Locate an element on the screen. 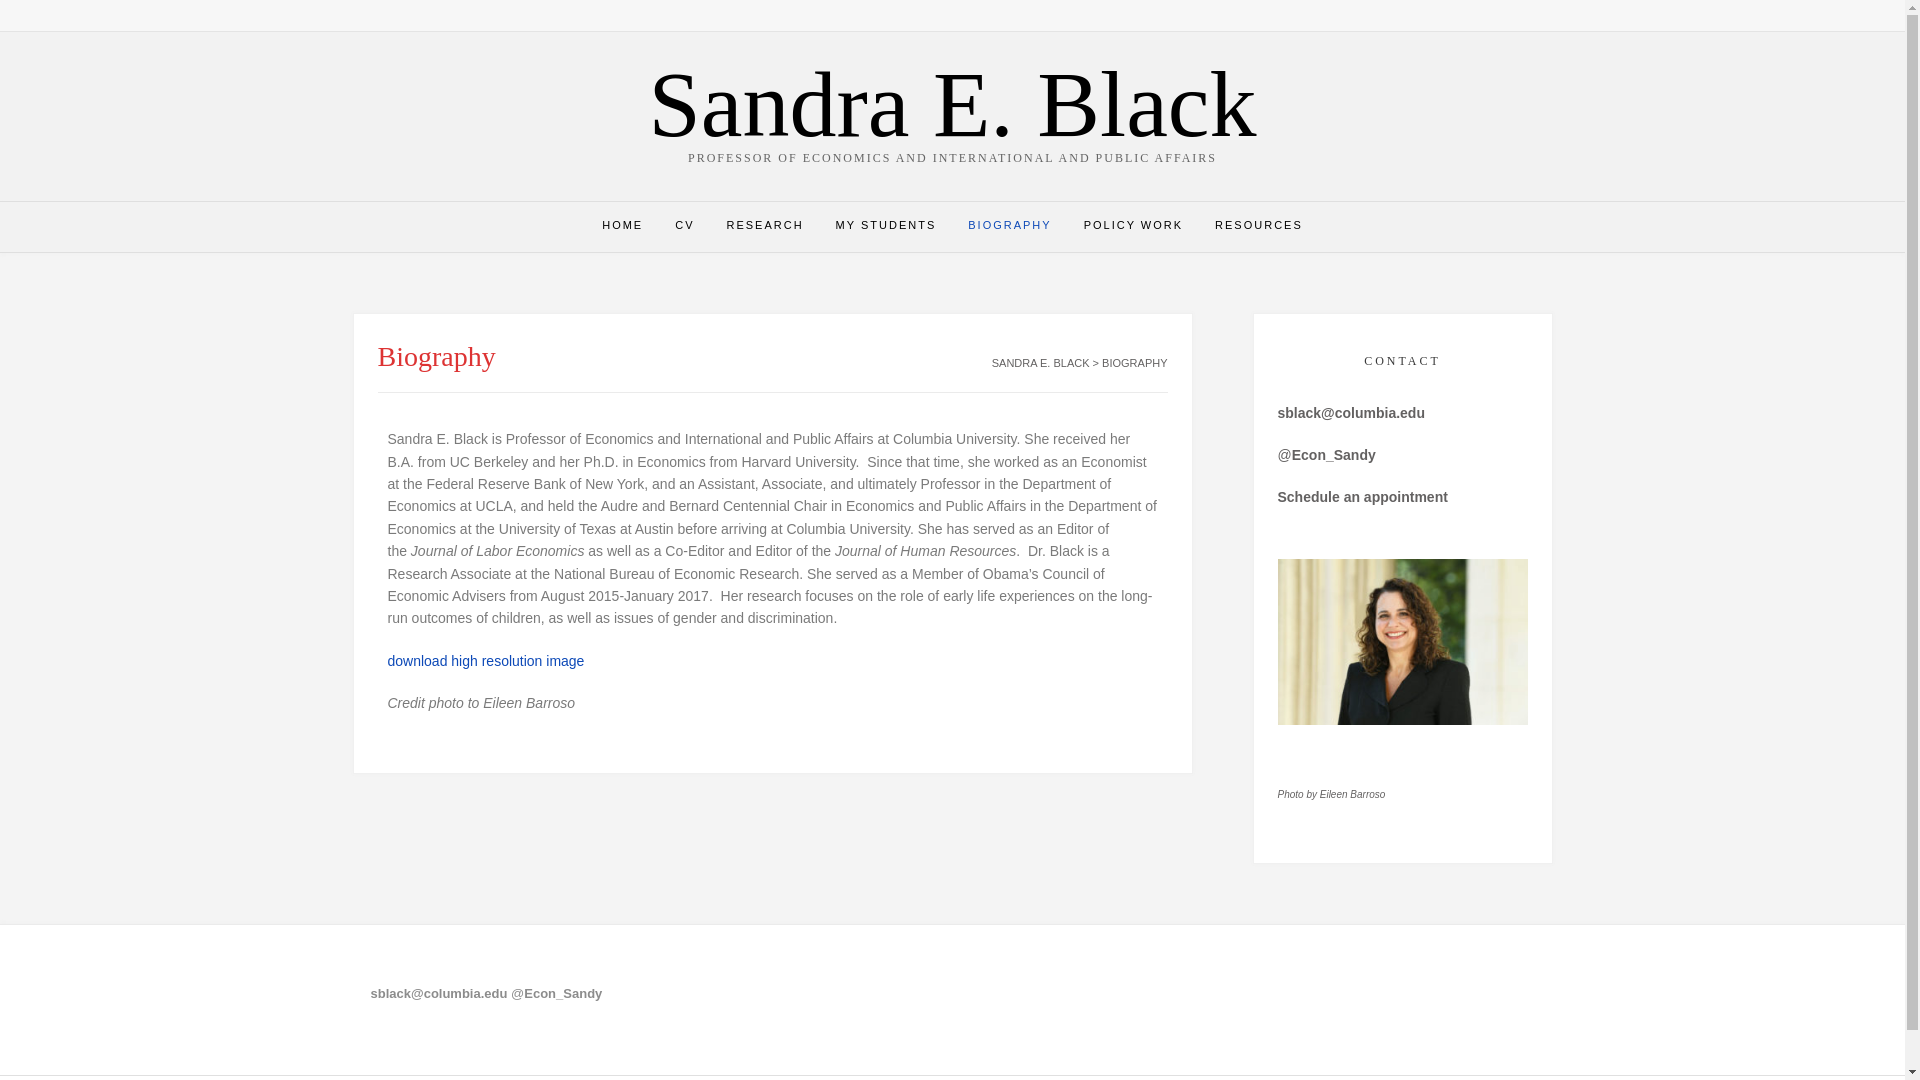  HOME is located at coordinates (622, 226).